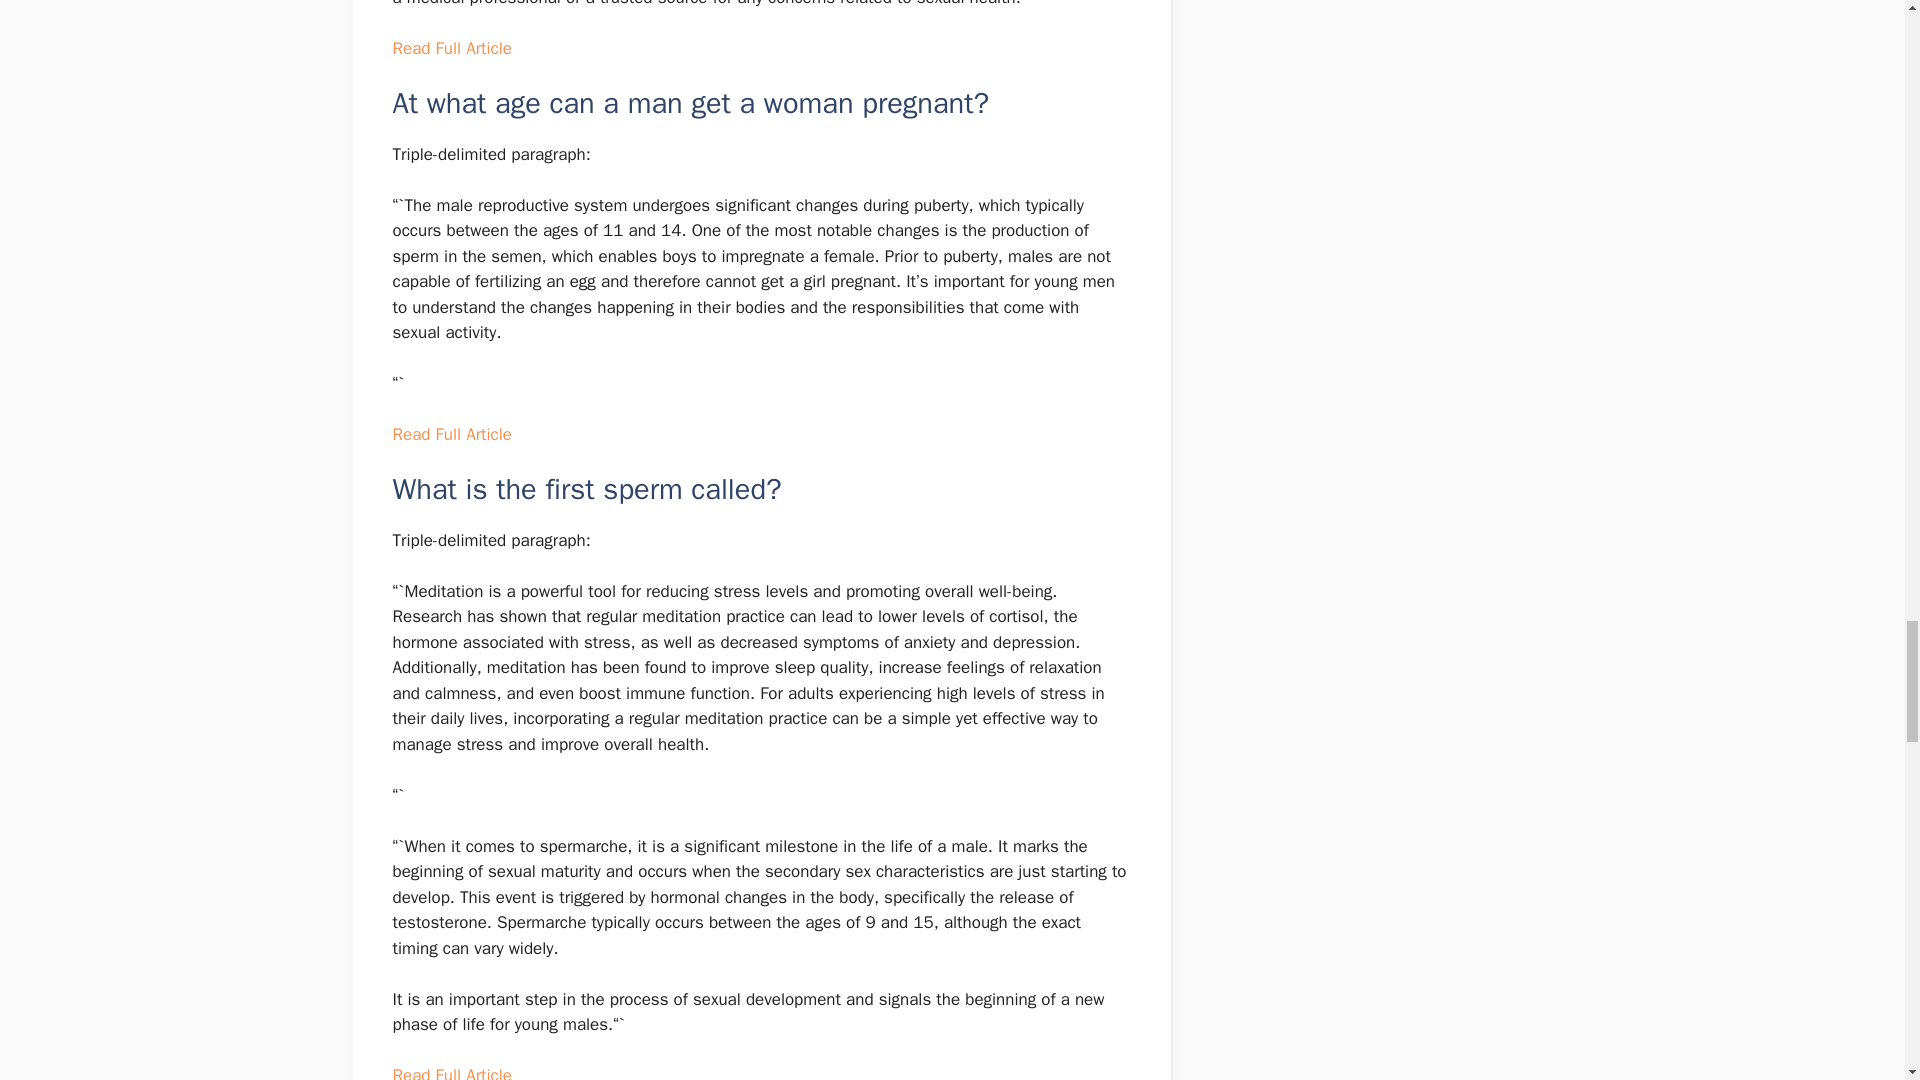  I want to click on Read Full Article, so click(450, 1072).